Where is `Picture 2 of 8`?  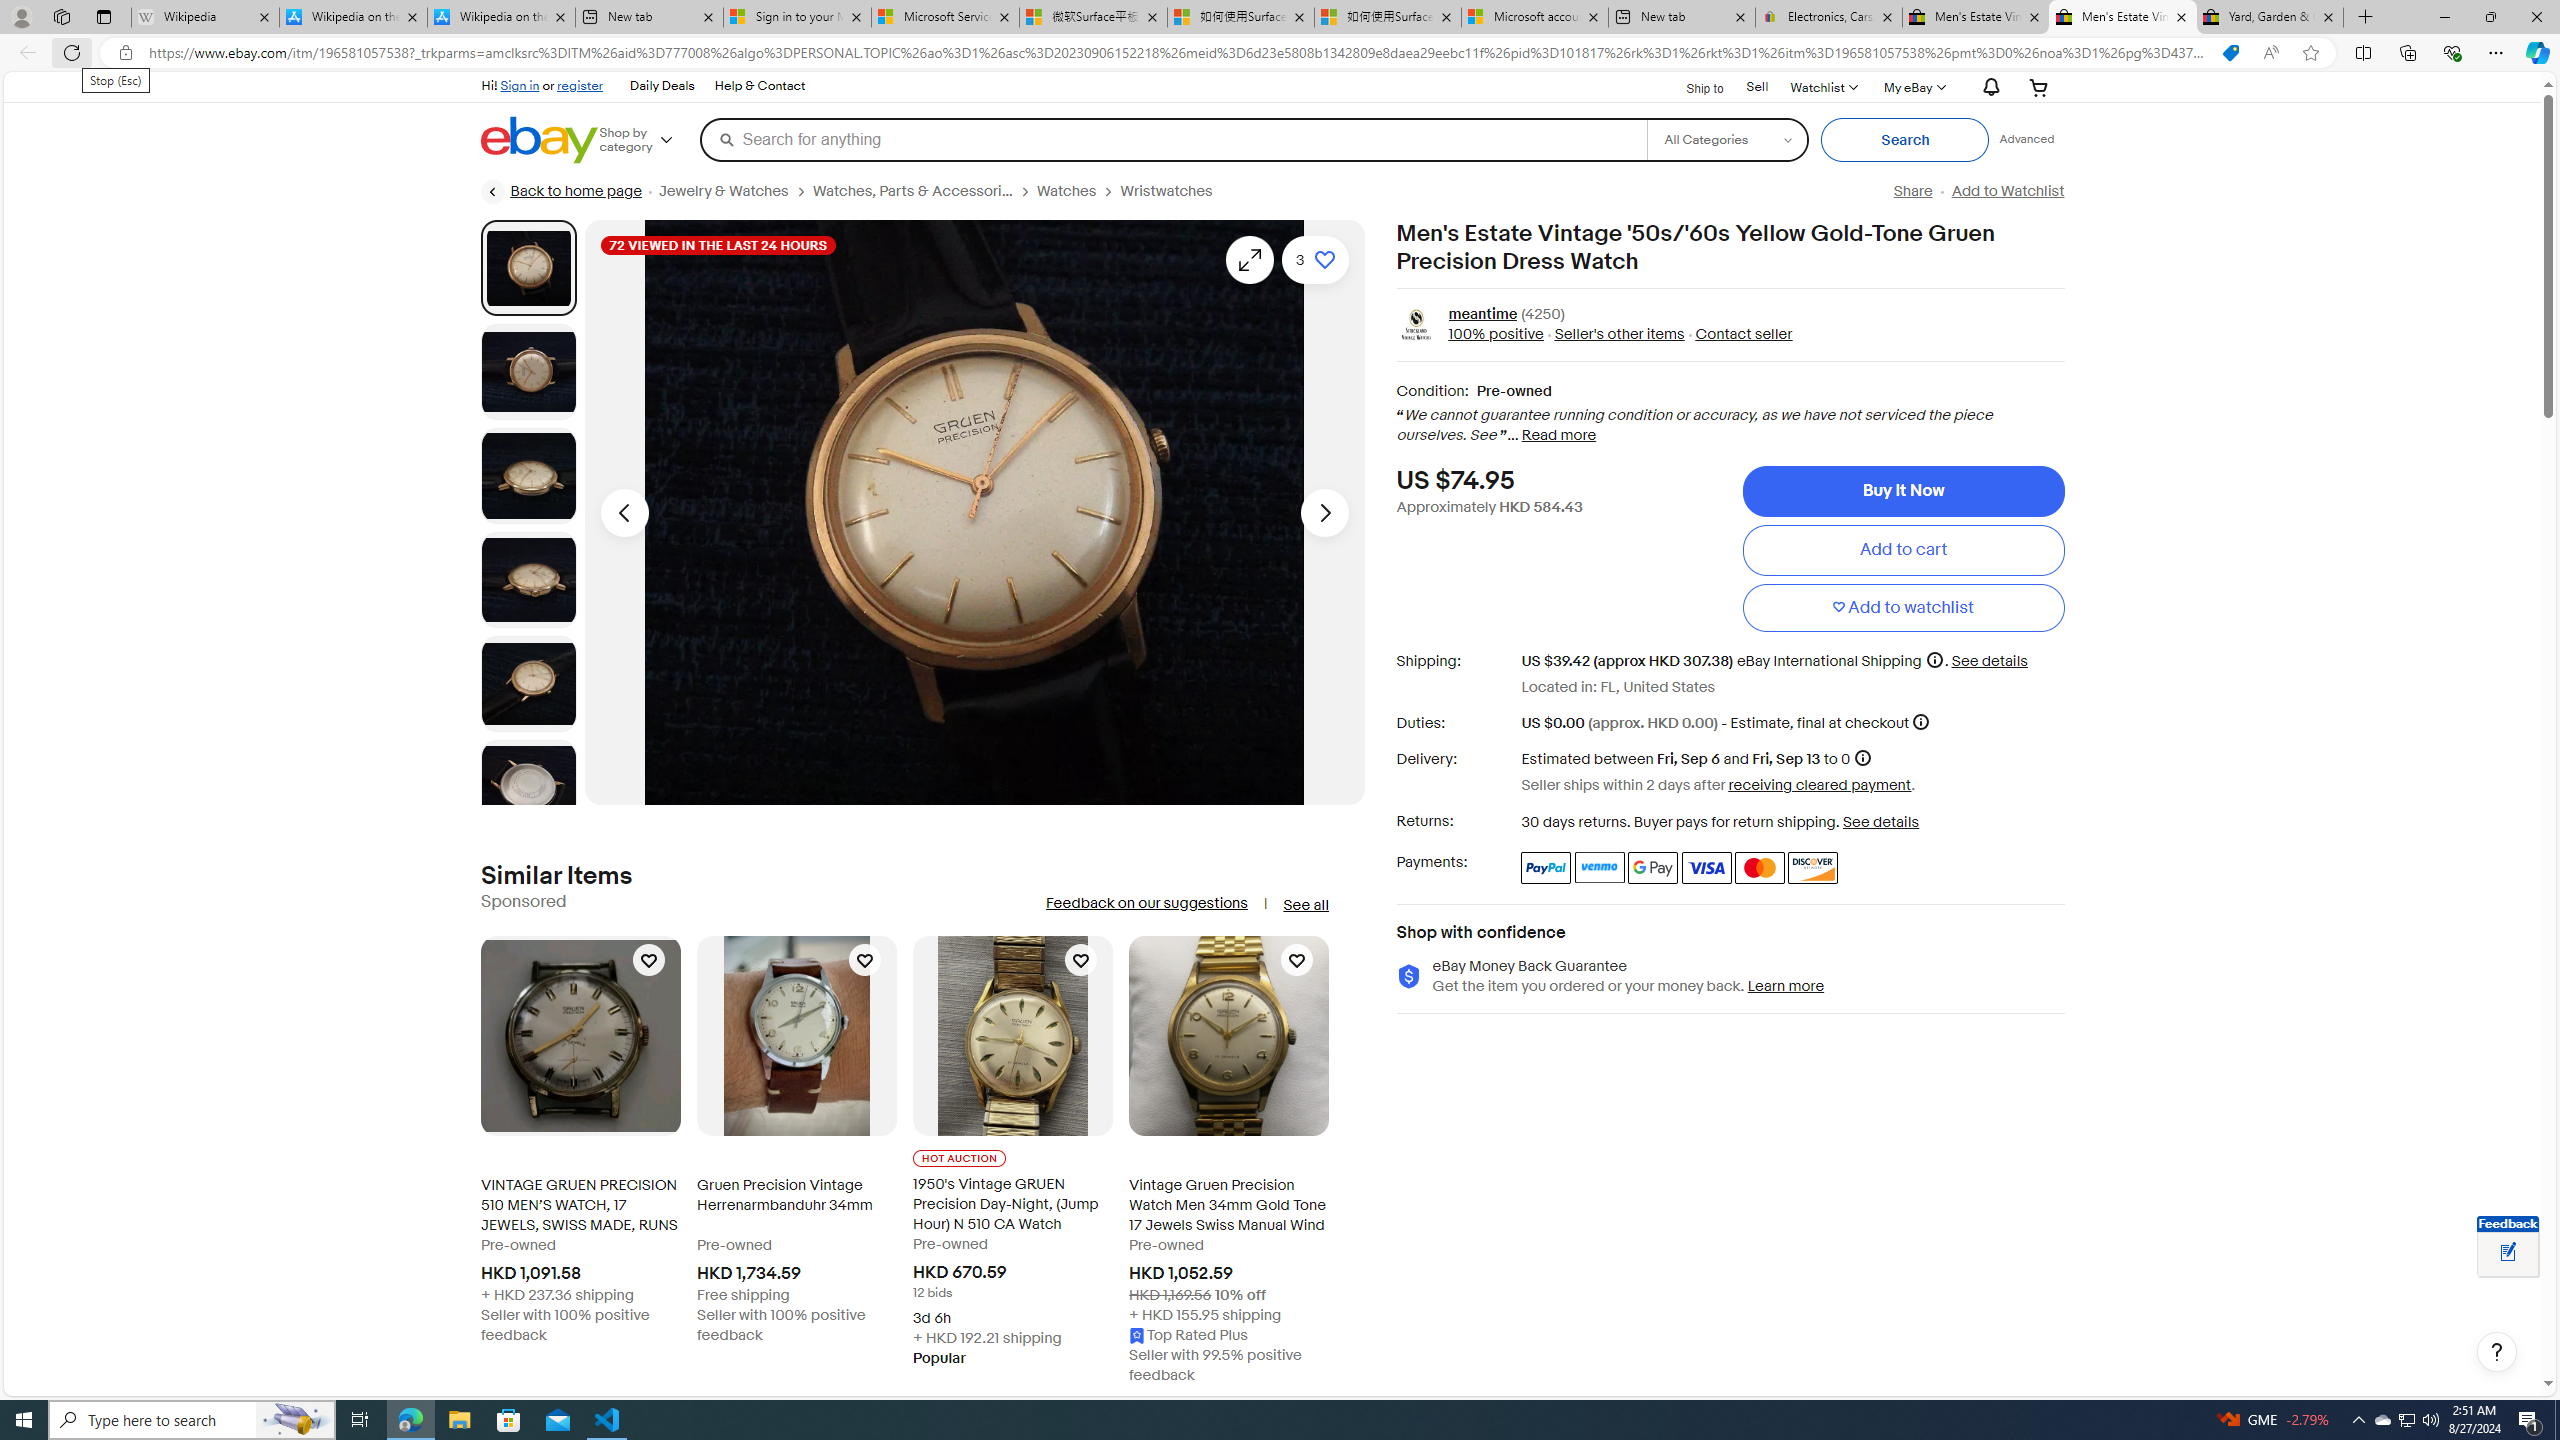
Picture 2 of 8 is located at coordinates (528, 372).